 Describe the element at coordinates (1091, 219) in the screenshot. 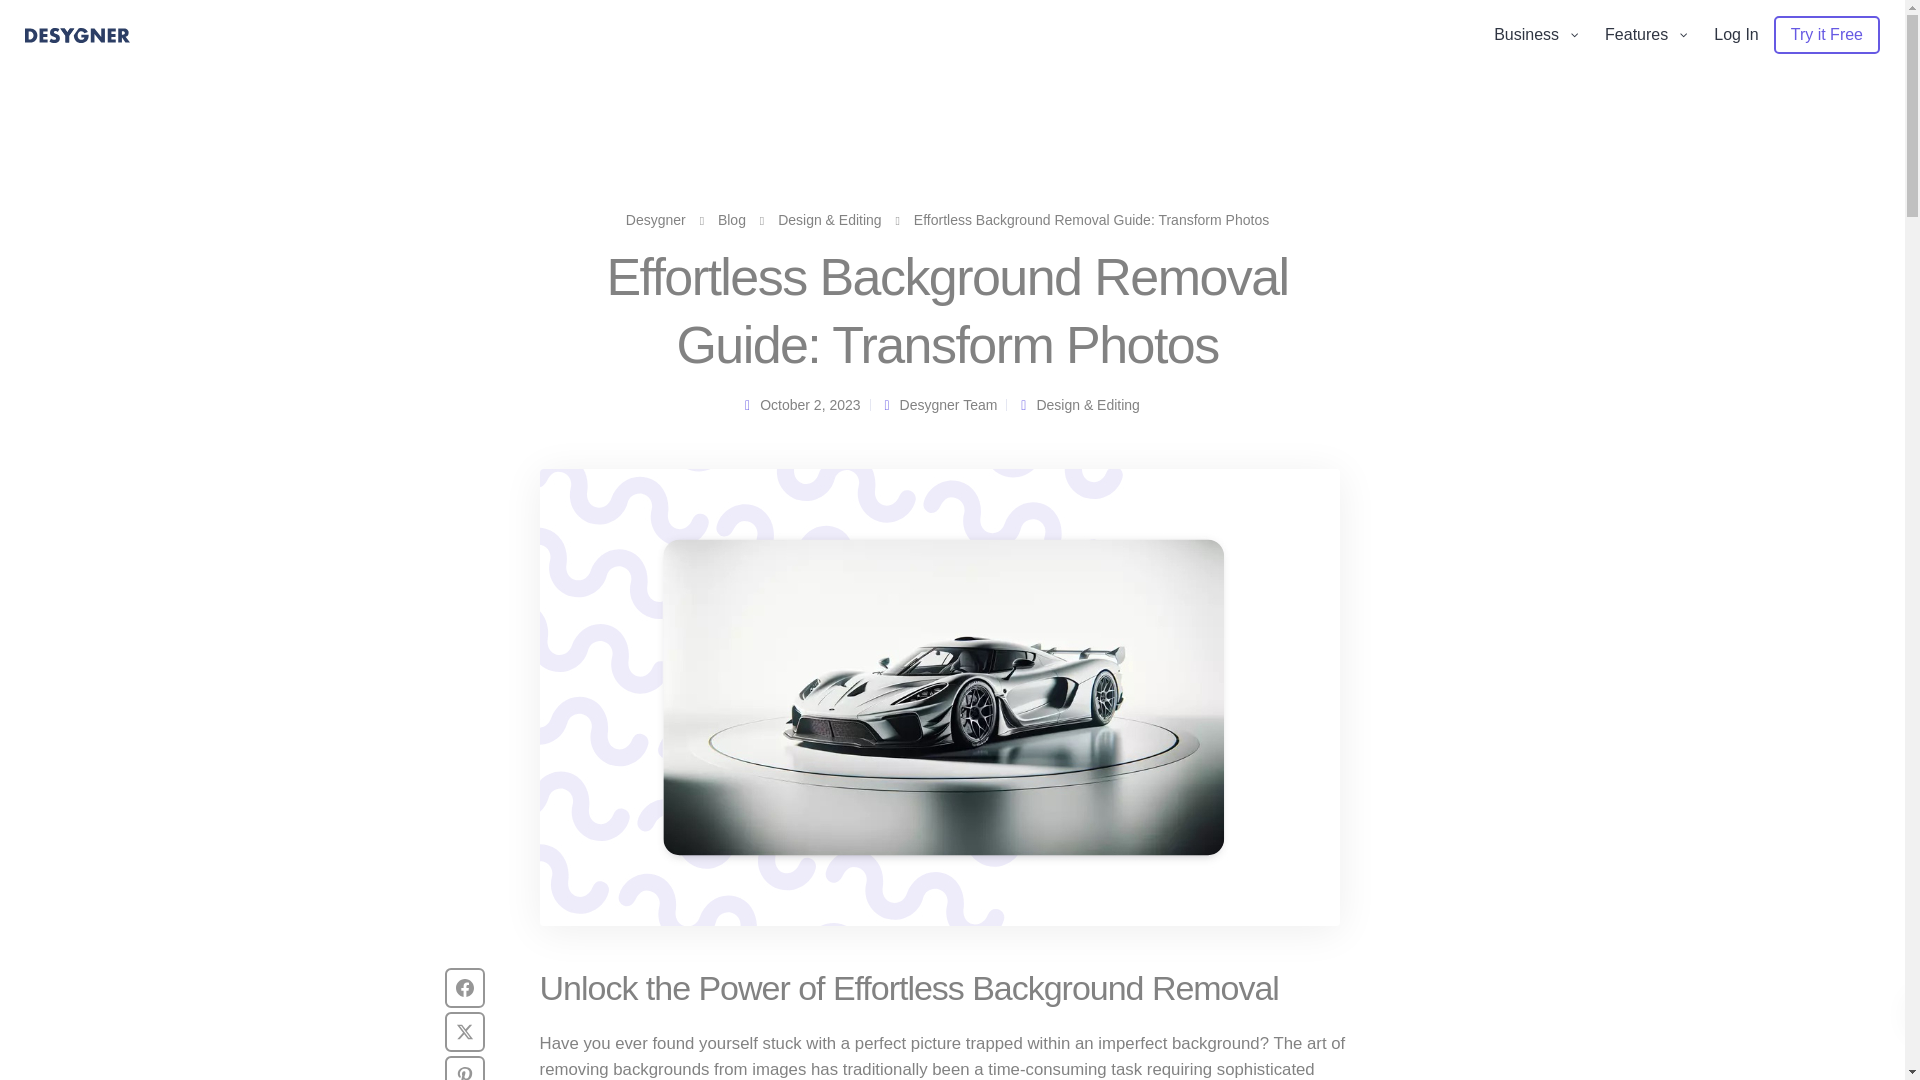

I see `Go to Effortless Background Removal Guide: Transform Photos.` at that location.